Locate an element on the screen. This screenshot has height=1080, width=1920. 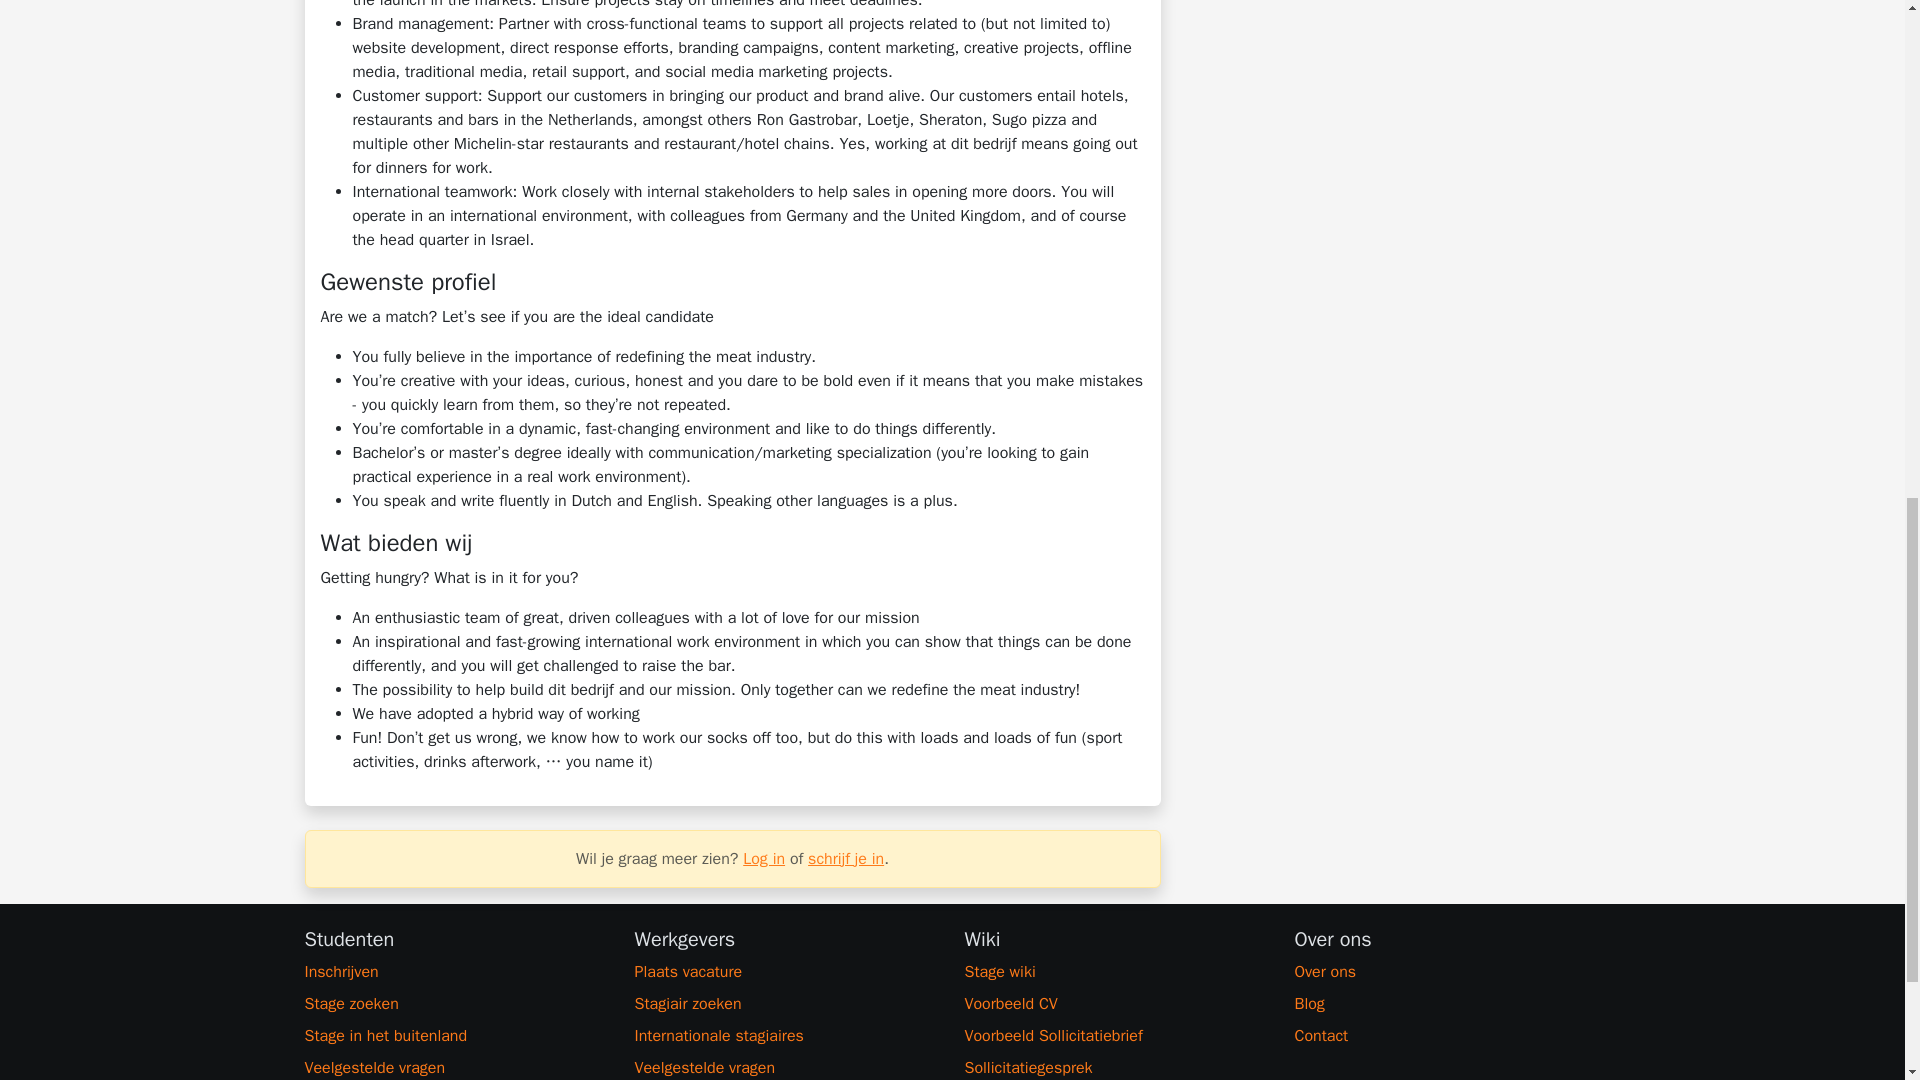
Veelgestelde vragen is located at coordinates (456, 1068).